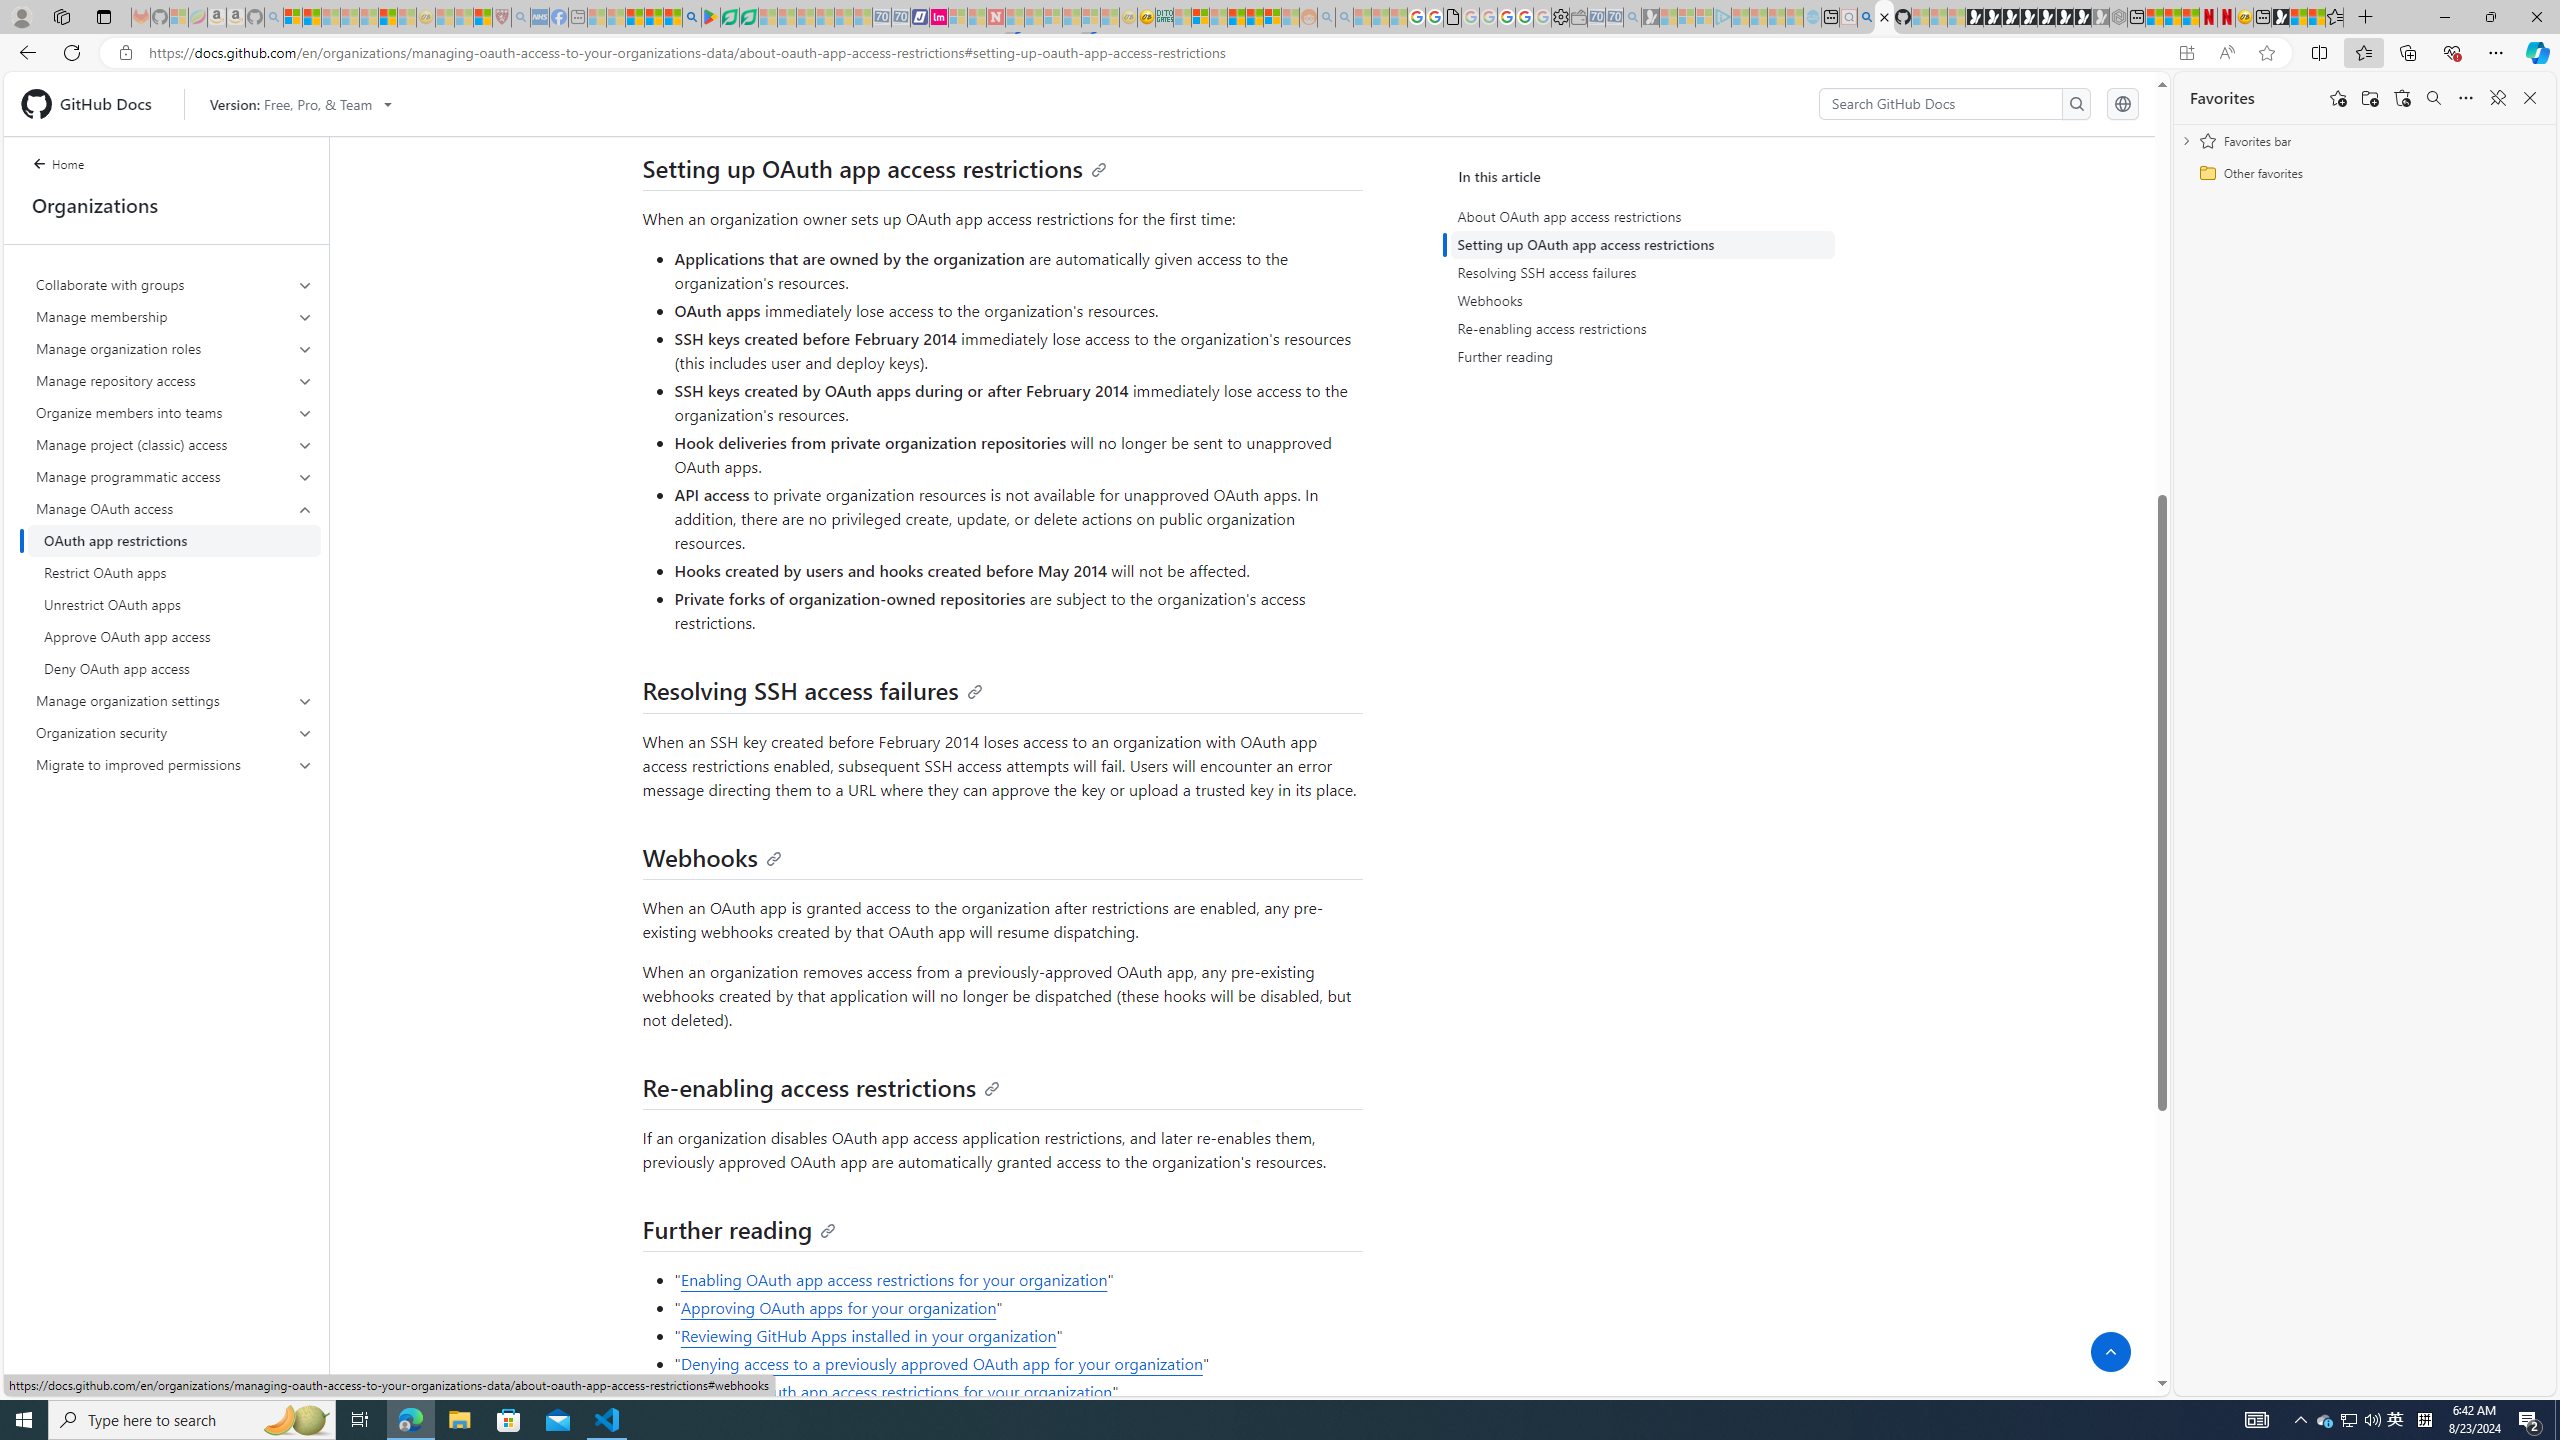 The image size is (2560, 1440). I want to click on Webhooks, so click(1642, 300).